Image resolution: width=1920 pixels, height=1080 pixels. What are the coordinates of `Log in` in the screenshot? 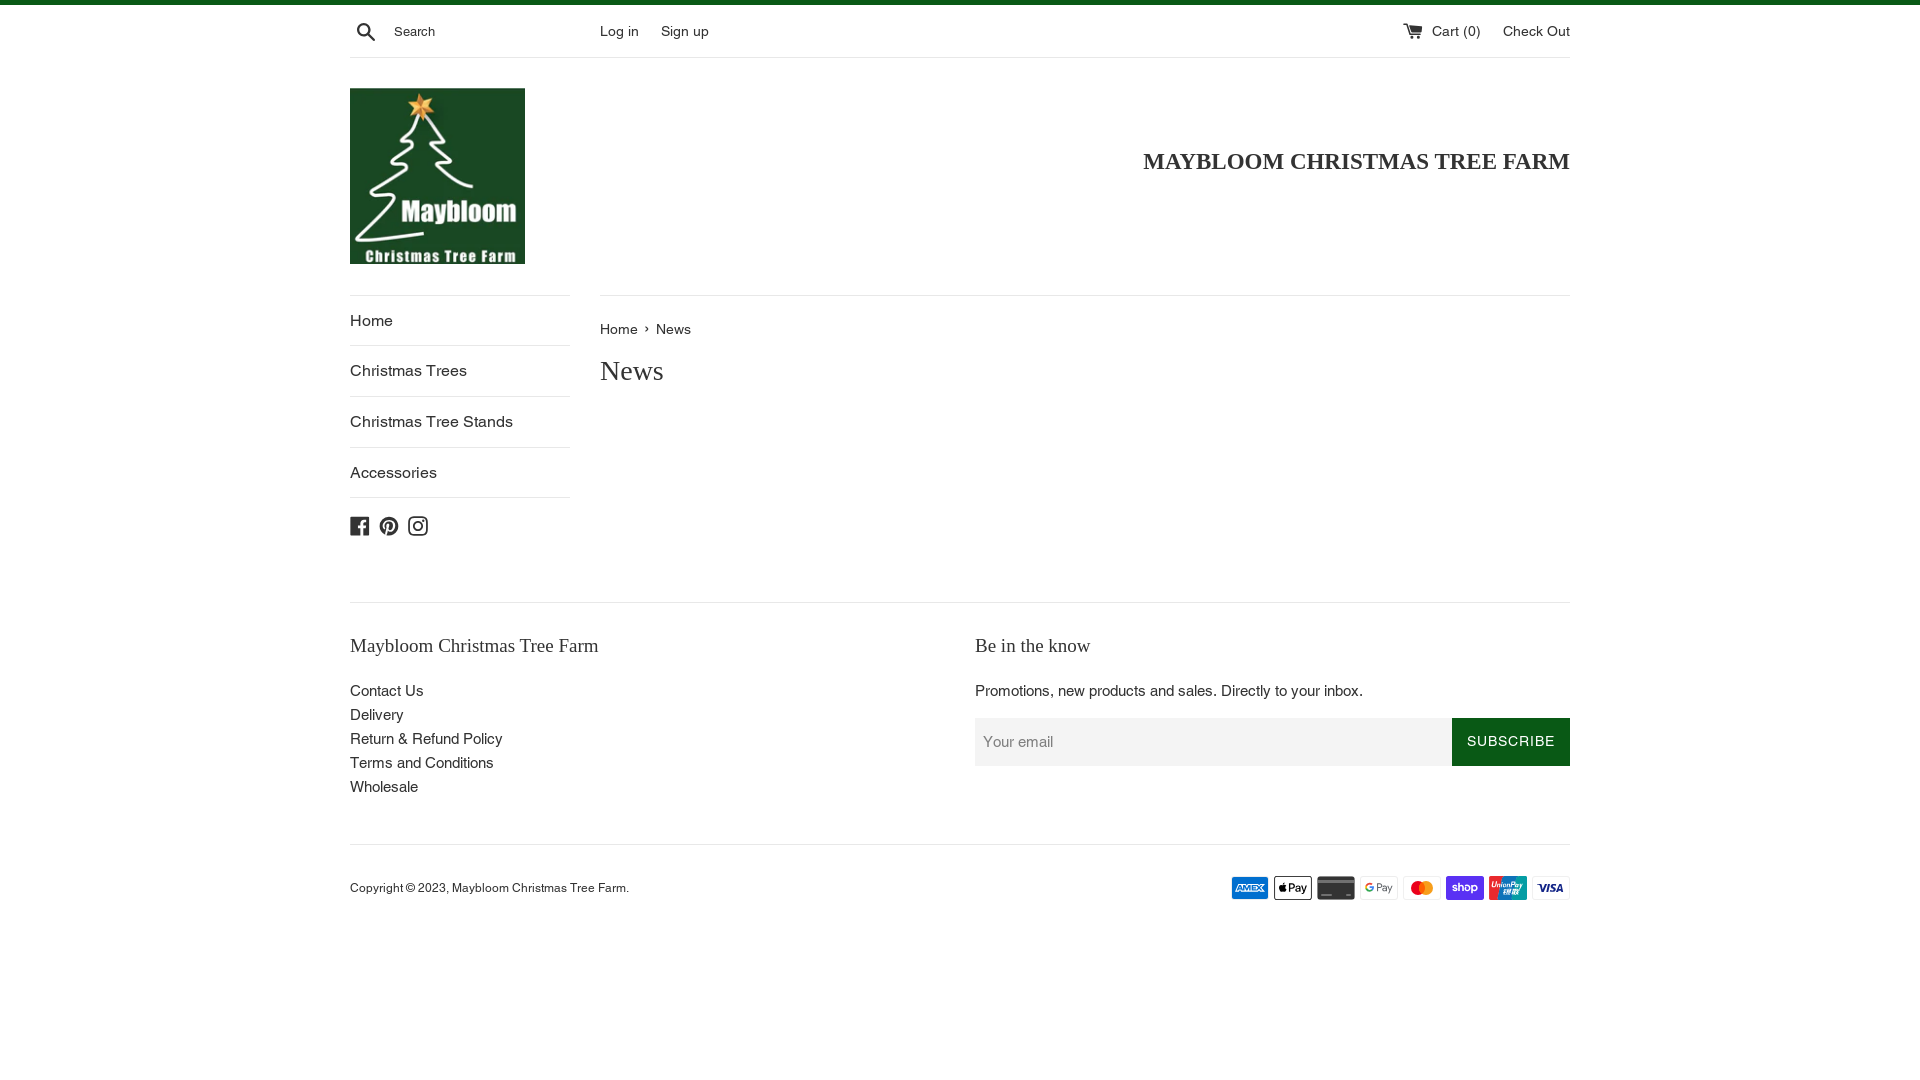 It's located at (620, 30).